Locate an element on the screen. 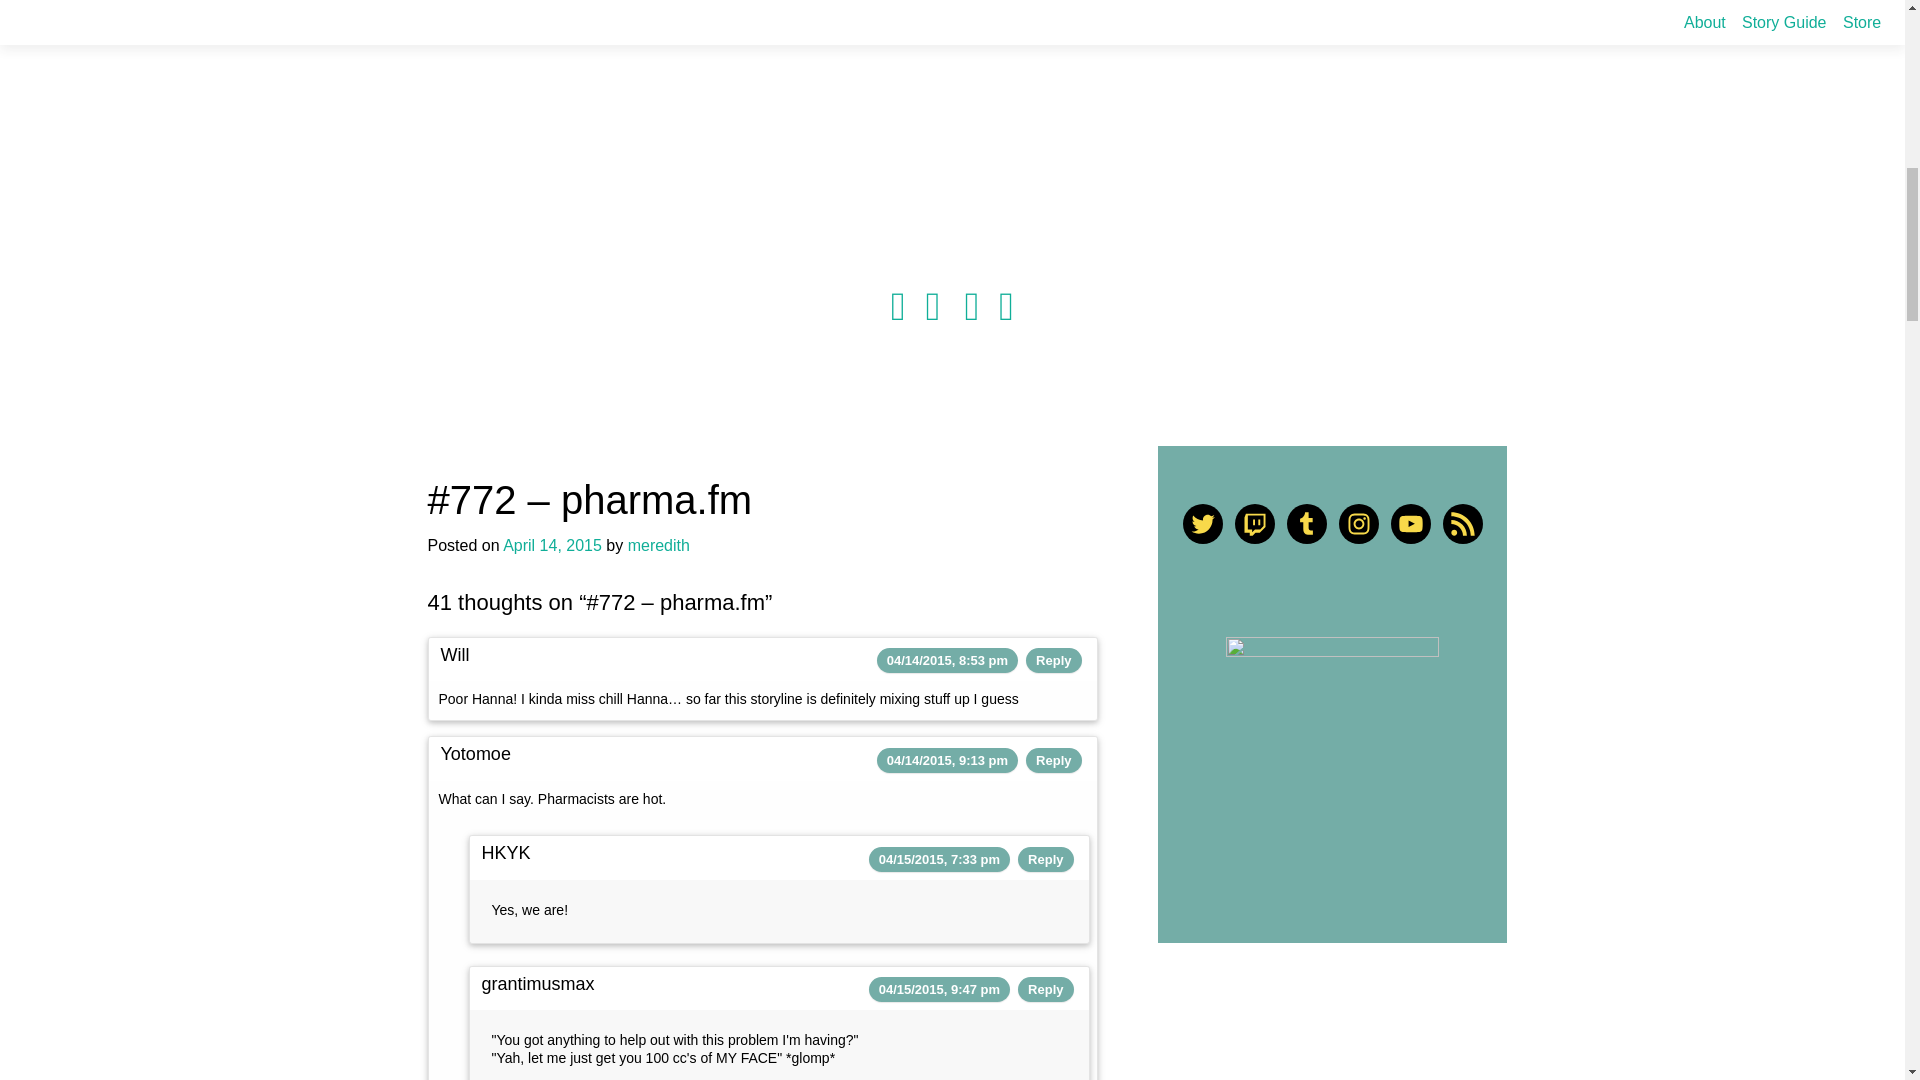 The height and width of the screenshot is (1080, 1920). meredith is located at coordinates (658, 545).